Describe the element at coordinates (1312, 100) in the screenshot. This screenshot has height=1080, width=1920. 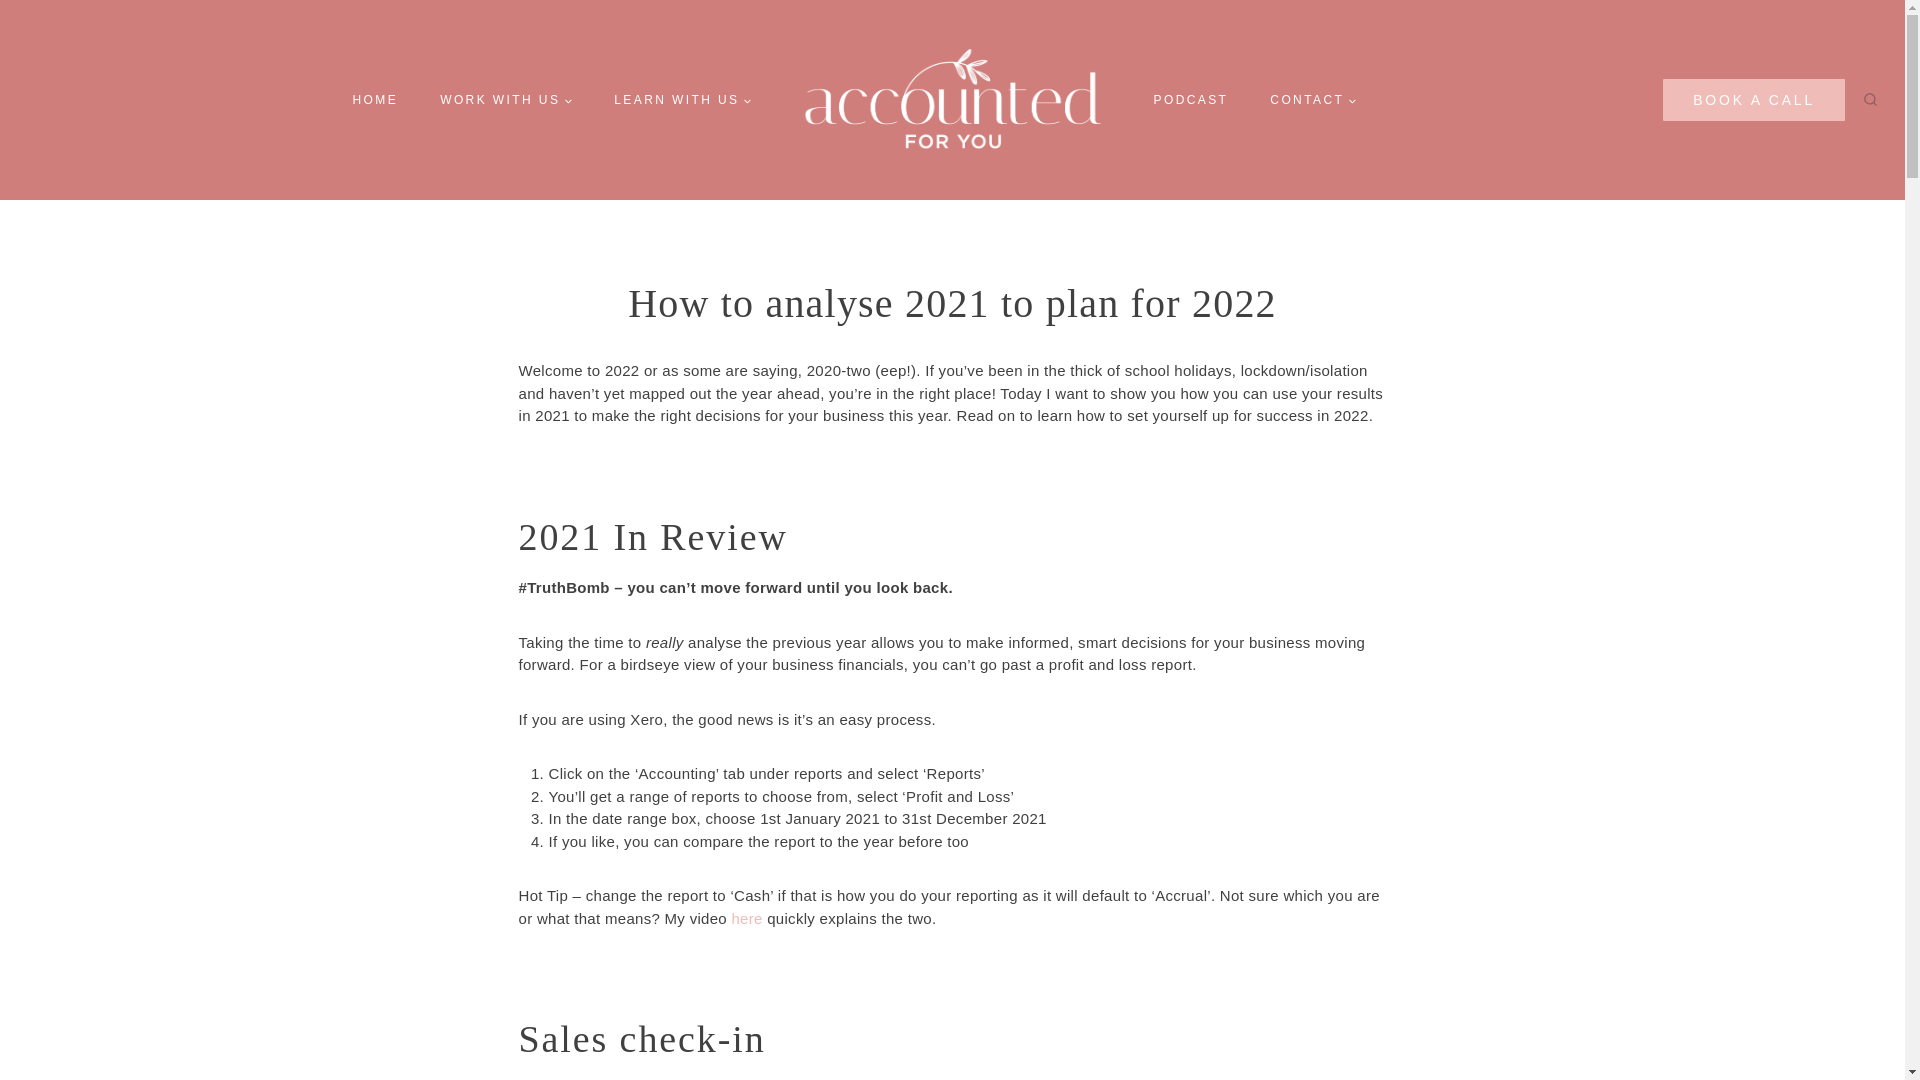
I see `CONTACT` at that location.